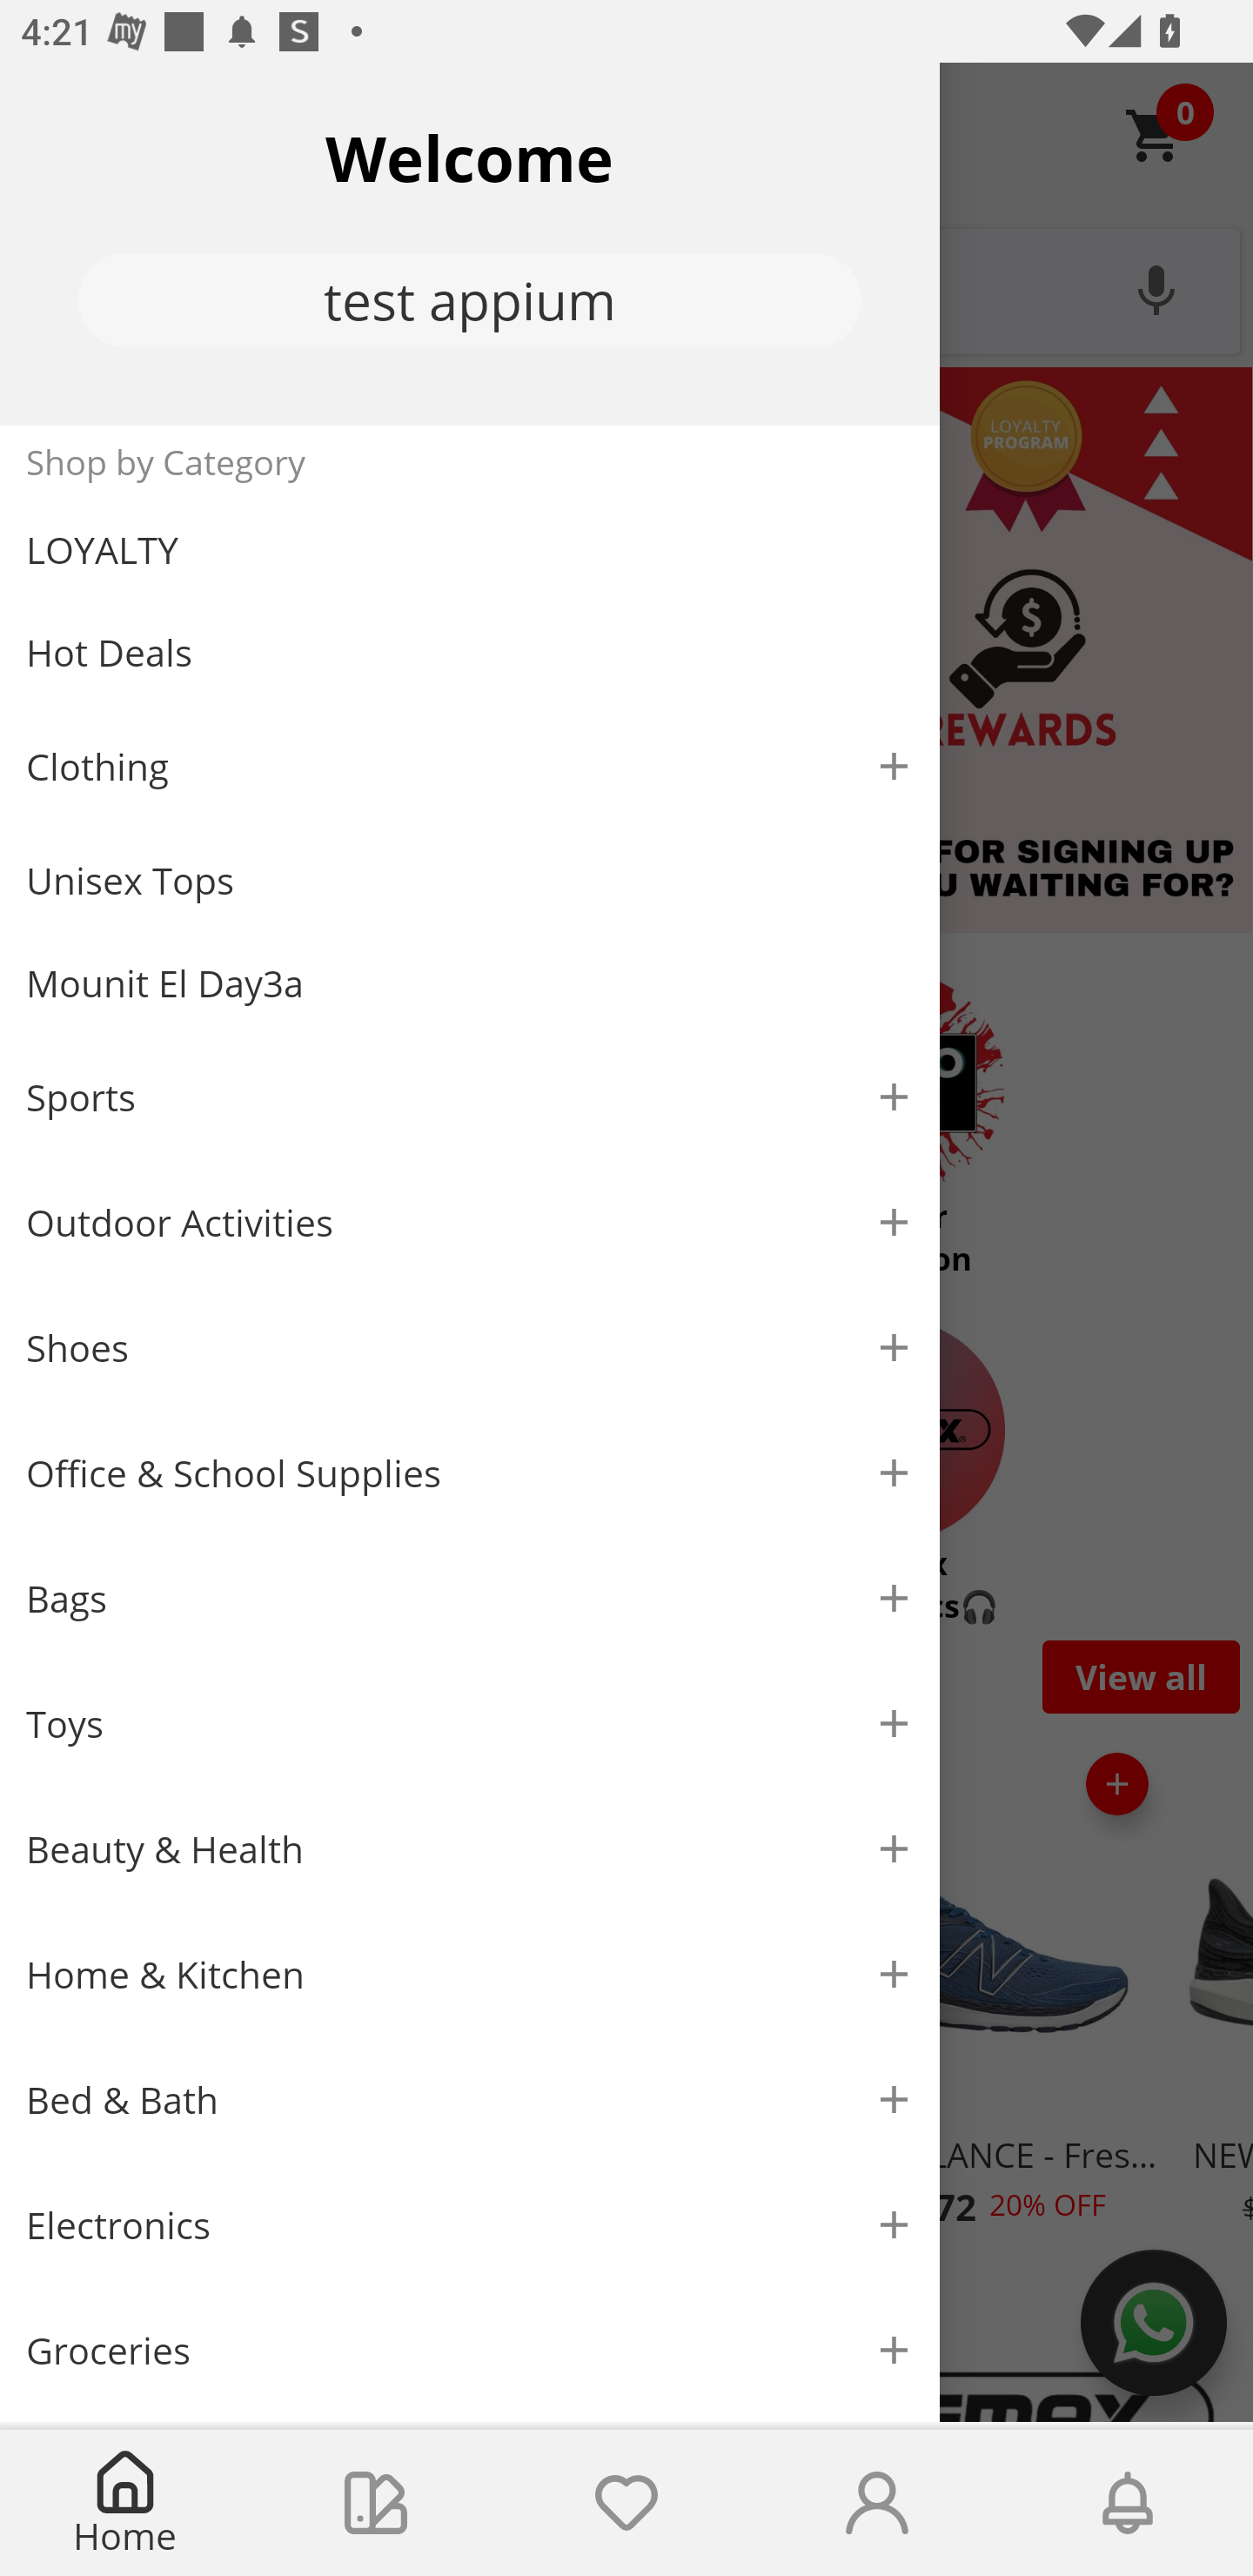  Describe the element at coordinates (470, 2350) in the screenshot. I see `Groceries` at that location.